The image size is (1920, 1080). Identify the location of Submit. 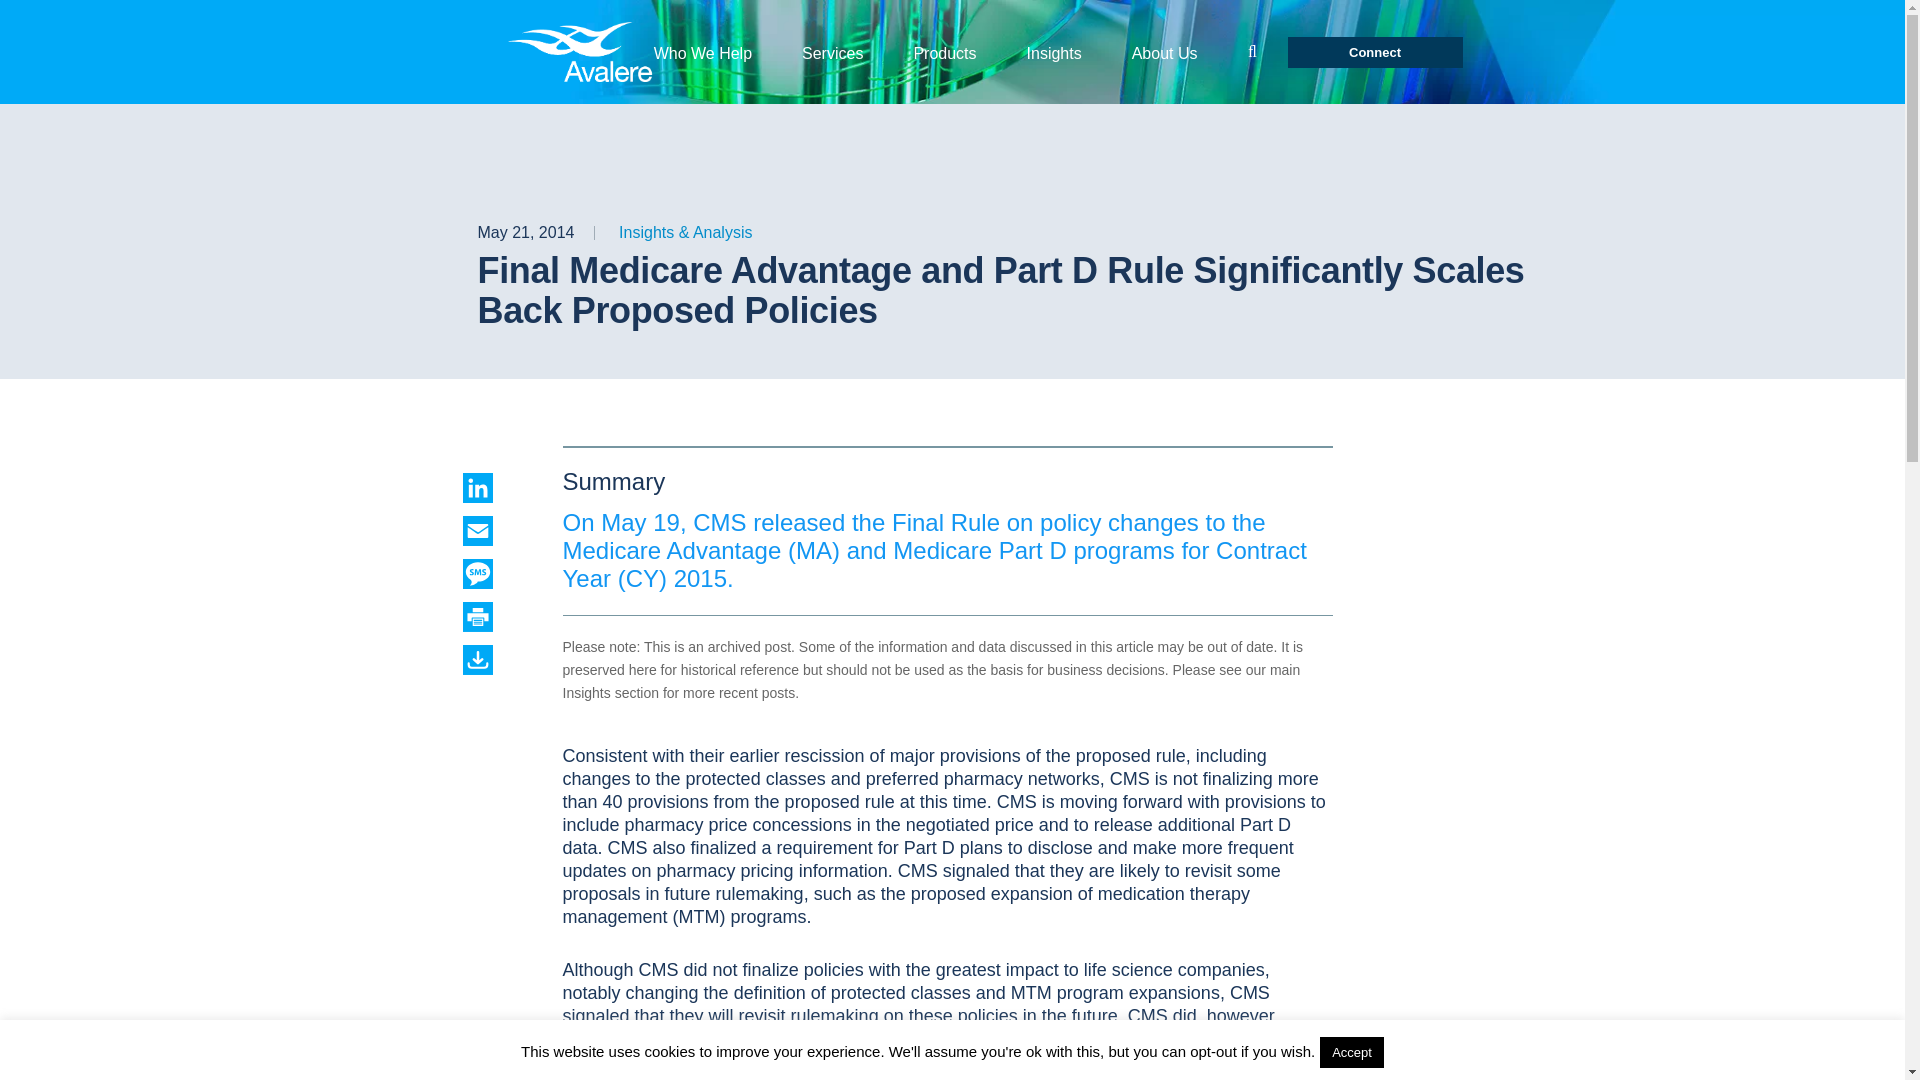
(1252, 52).